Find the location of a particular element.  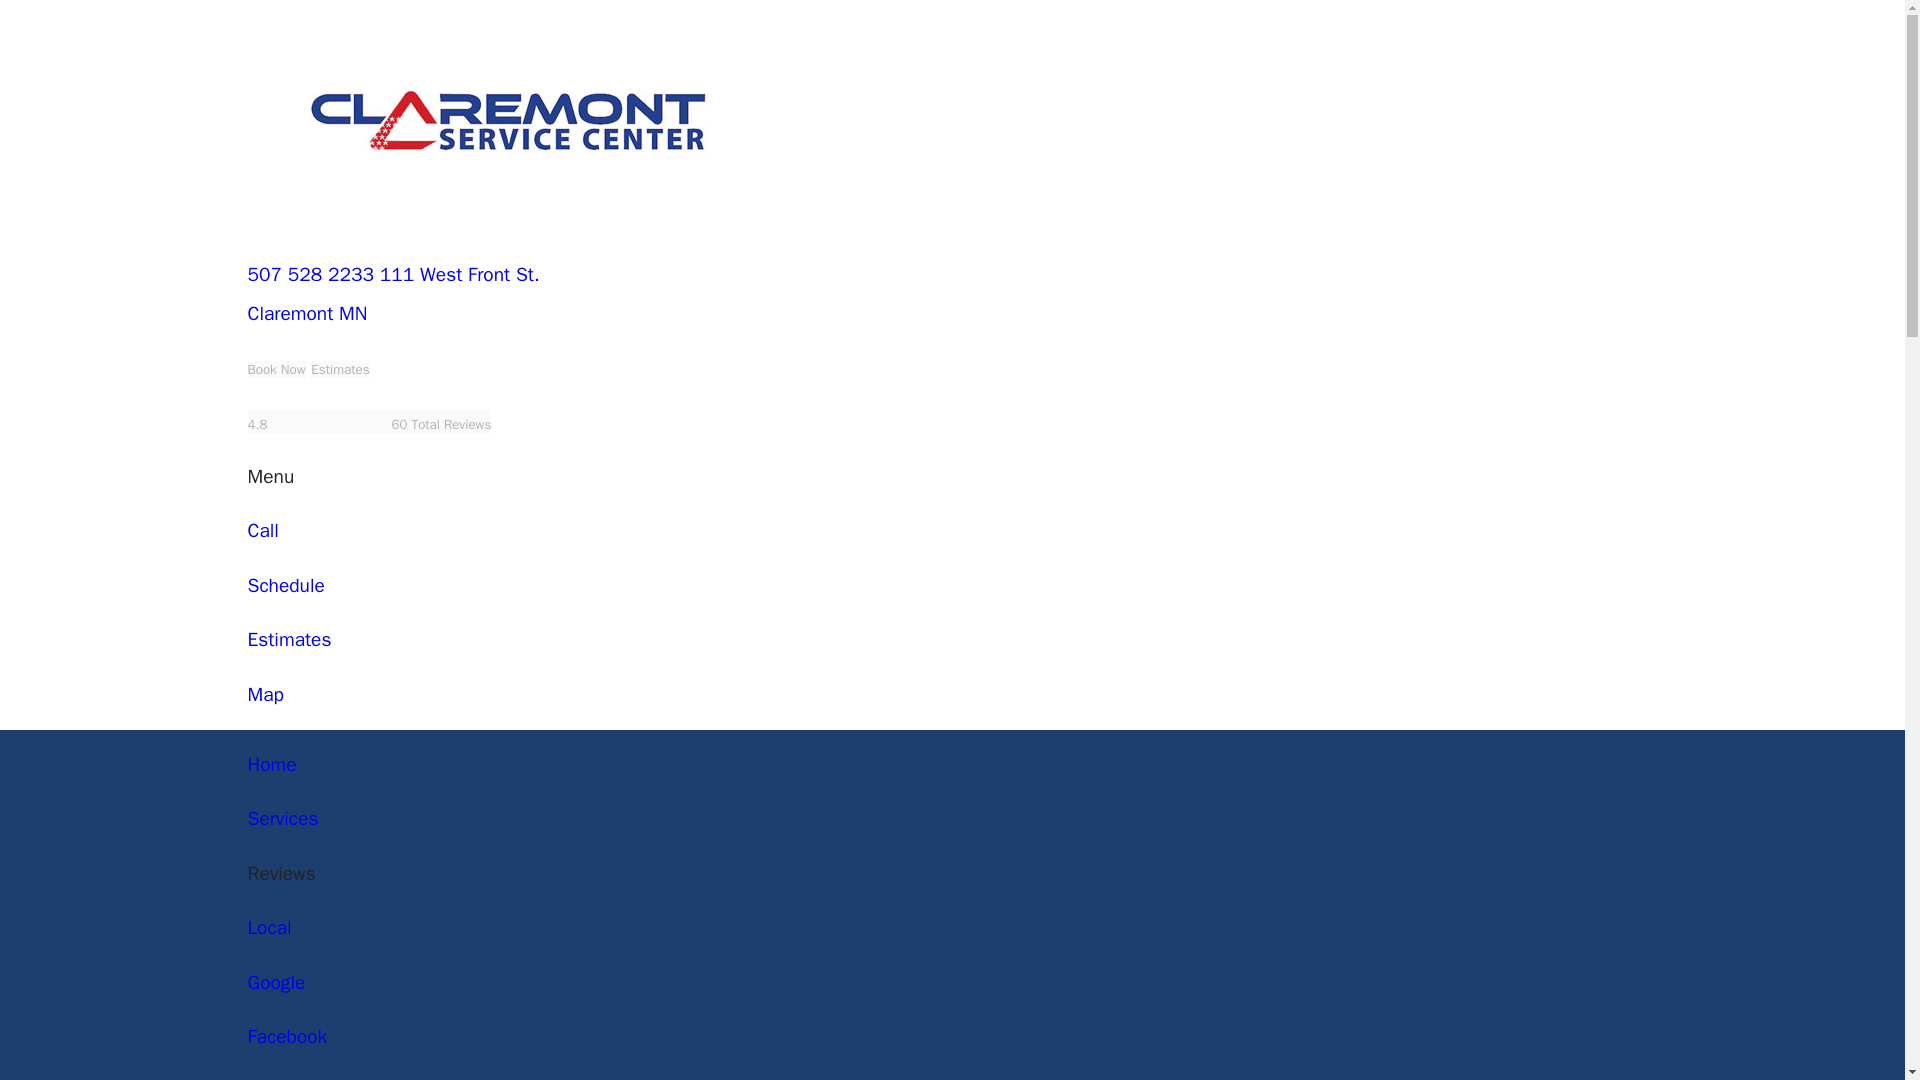

Facebook is located at coordinates (288, 1036).